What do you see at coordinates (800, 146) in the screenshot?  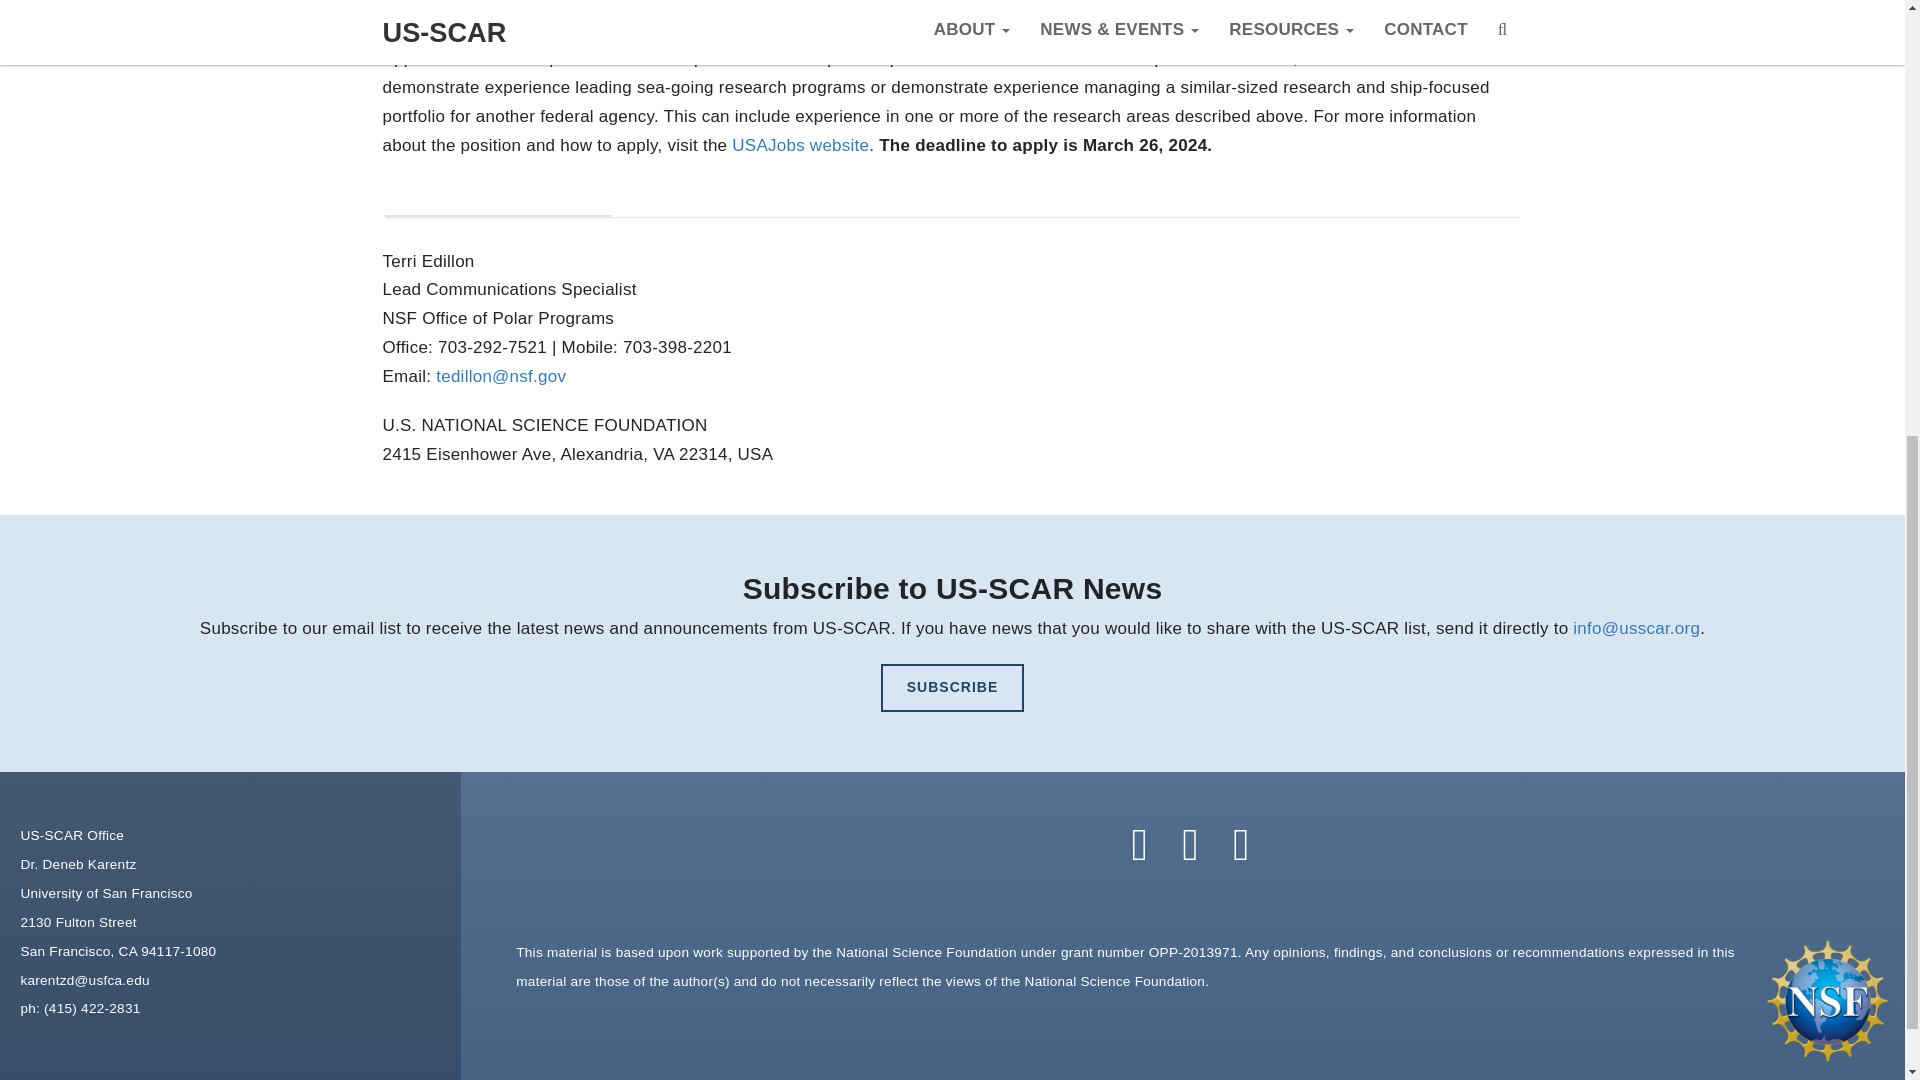 I see `USAJobs website` at bounding box center [800, 146].